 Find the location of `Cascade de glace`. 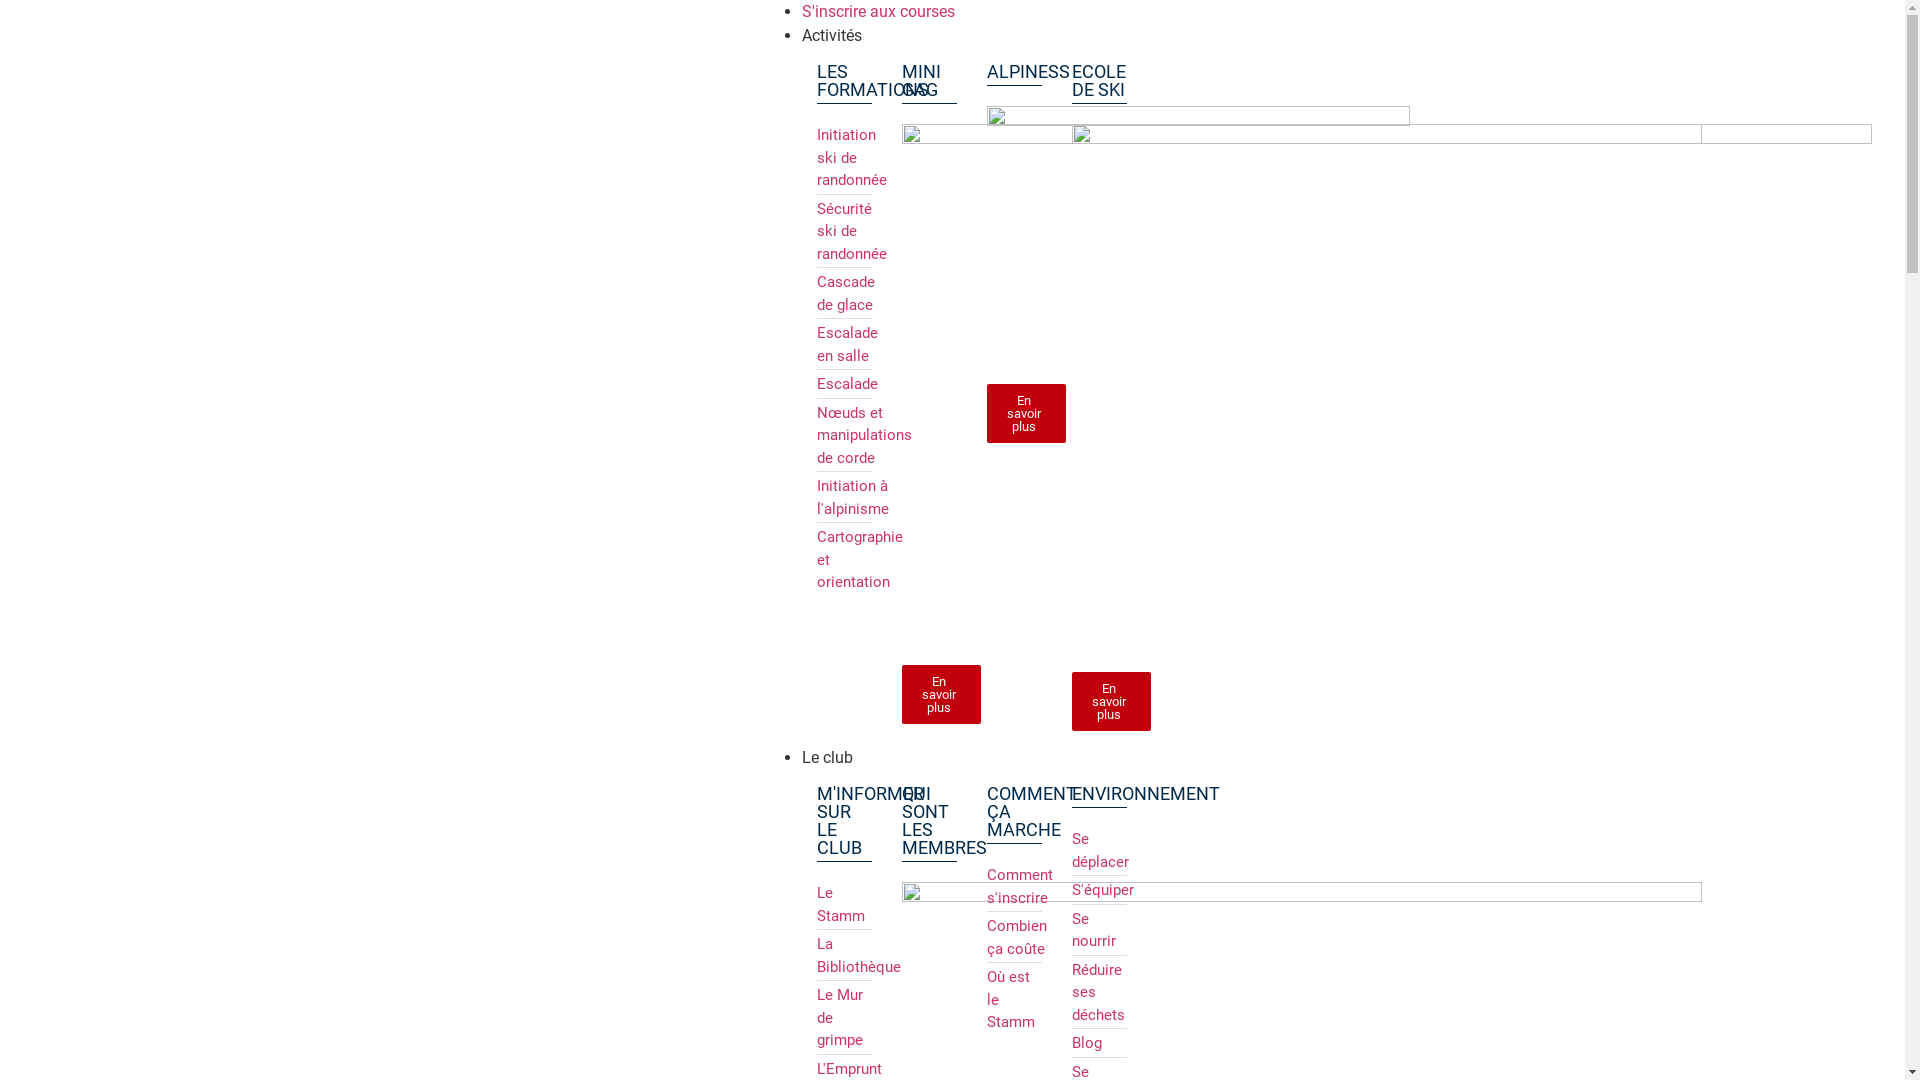

Cascade de glace is located at coordinates (844, 294).